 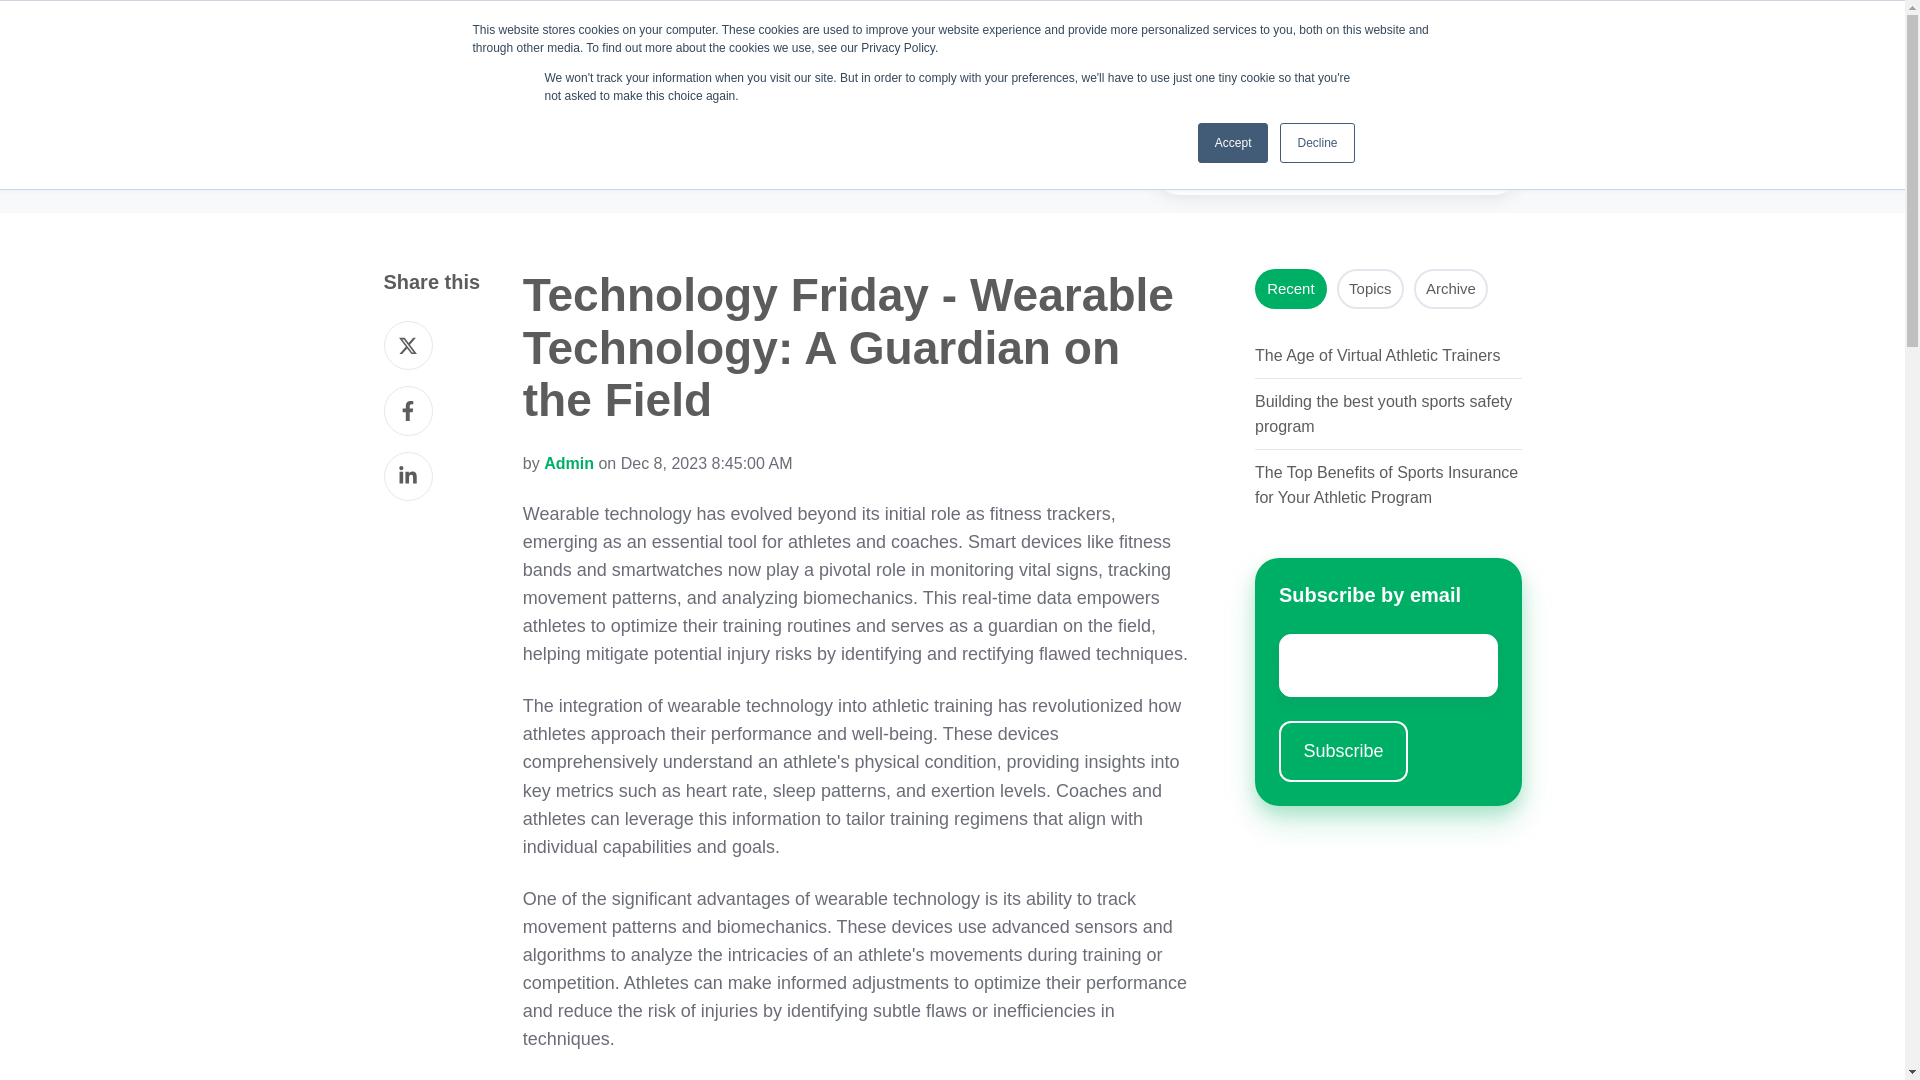 I want to click on Contact, so click(x=1290, y=60).